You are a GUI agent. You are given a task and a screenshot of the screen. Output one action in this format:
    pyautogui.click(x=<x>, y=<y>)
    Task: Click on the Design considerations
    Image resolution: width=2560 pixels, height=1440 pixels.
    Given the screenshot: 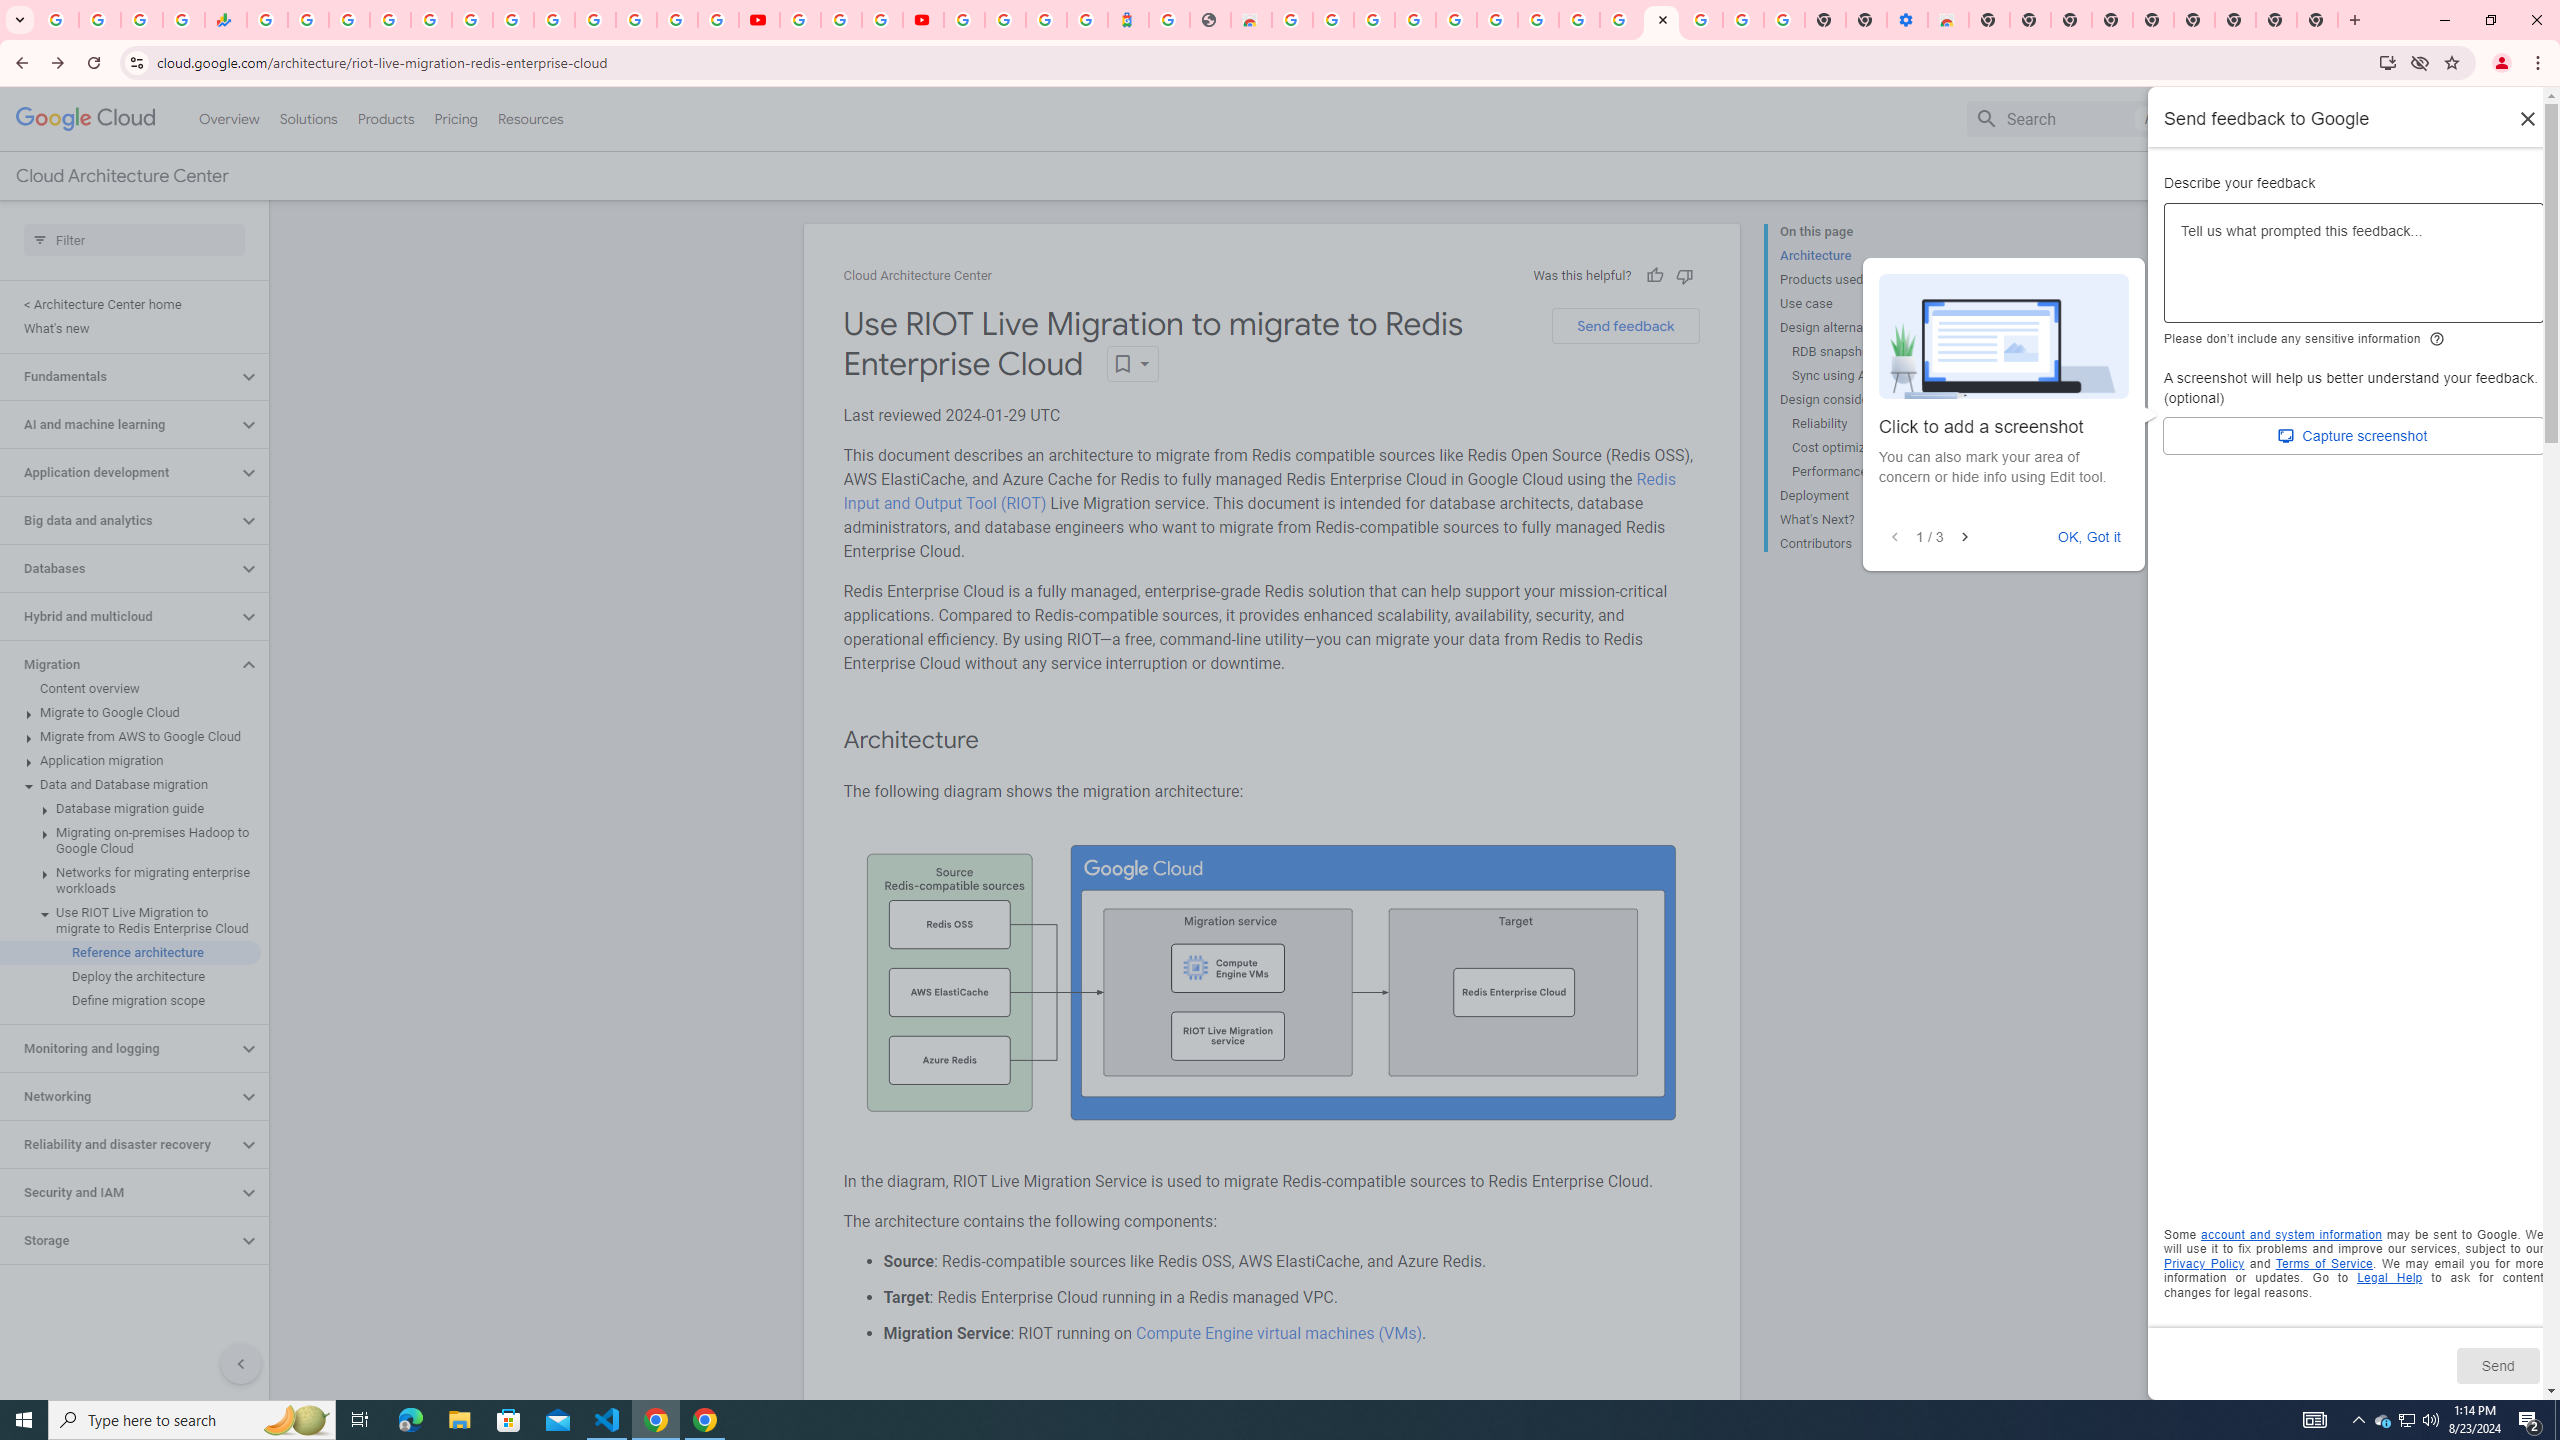 What is the action you would take?
    pyautogui.click(x=1861, y=399)
    